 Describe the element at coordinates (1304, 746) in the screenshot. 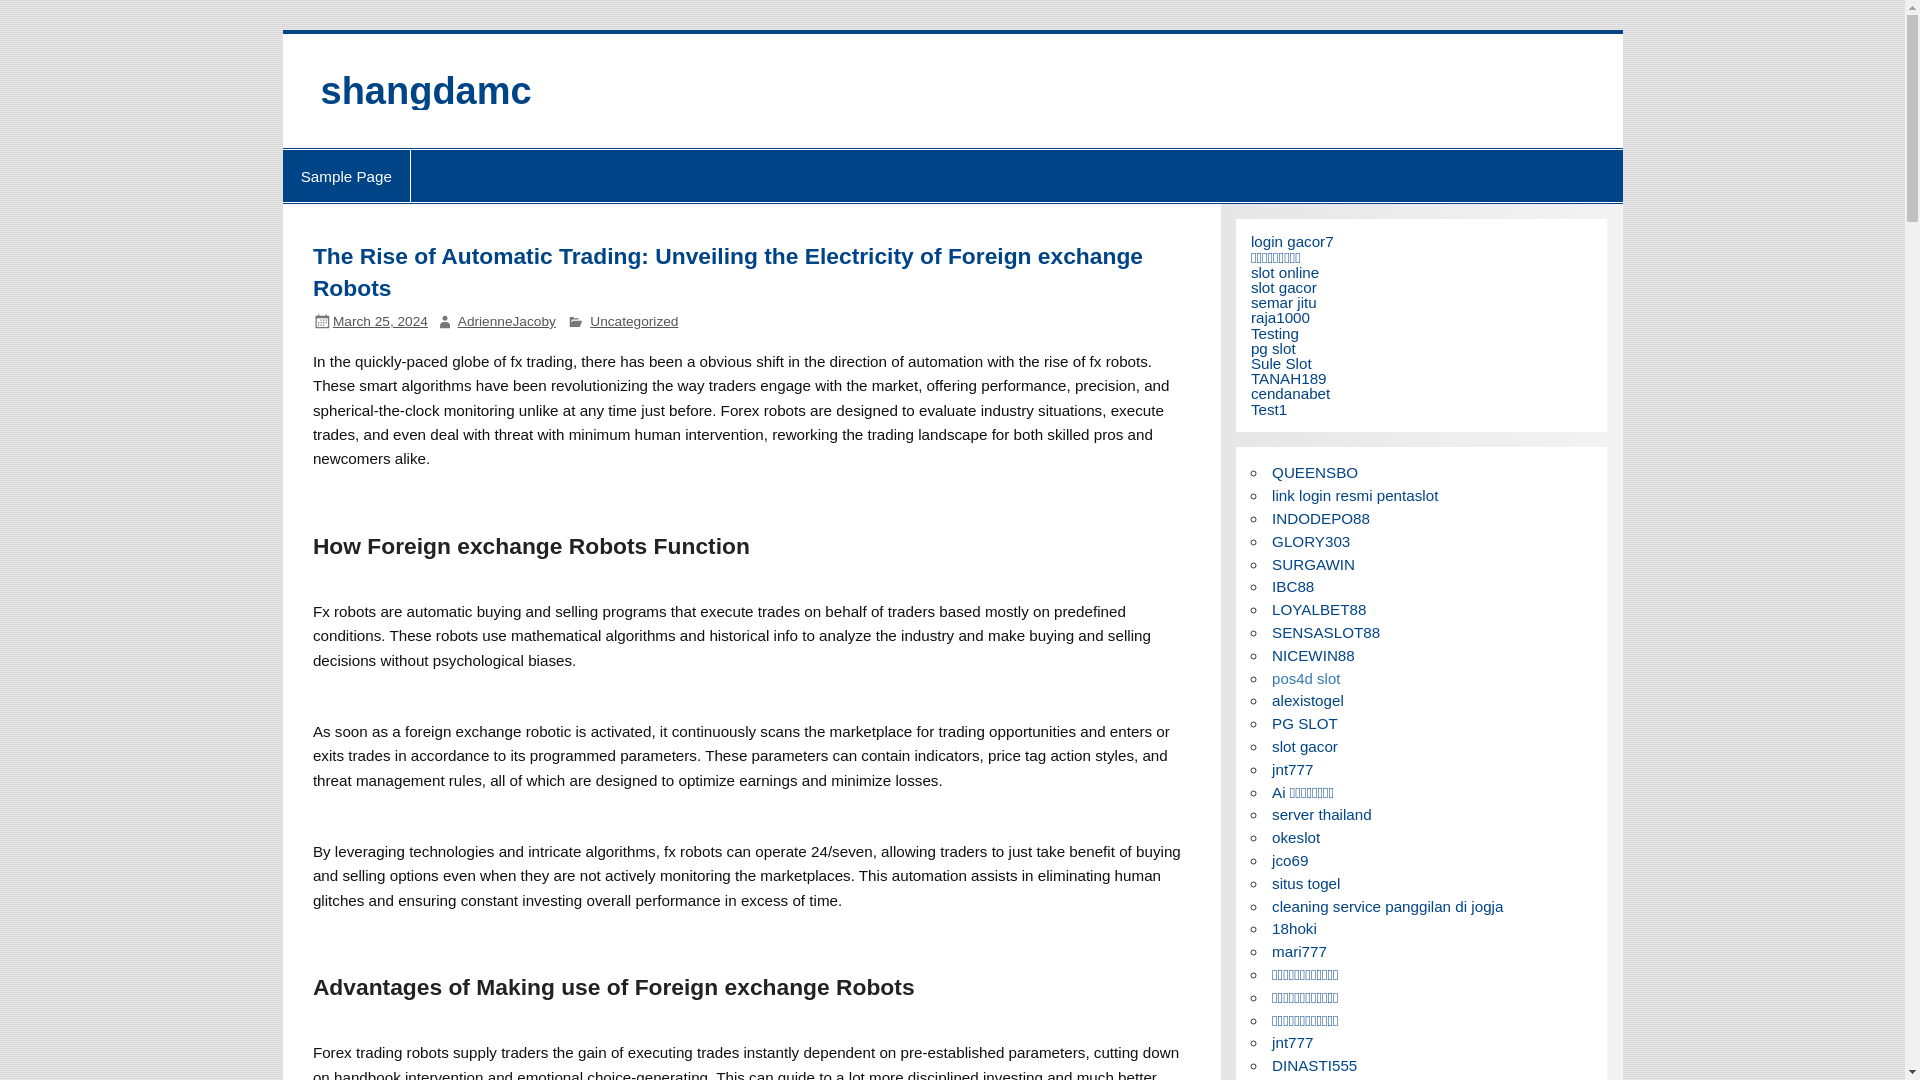

I see `slot gacor` at that location.